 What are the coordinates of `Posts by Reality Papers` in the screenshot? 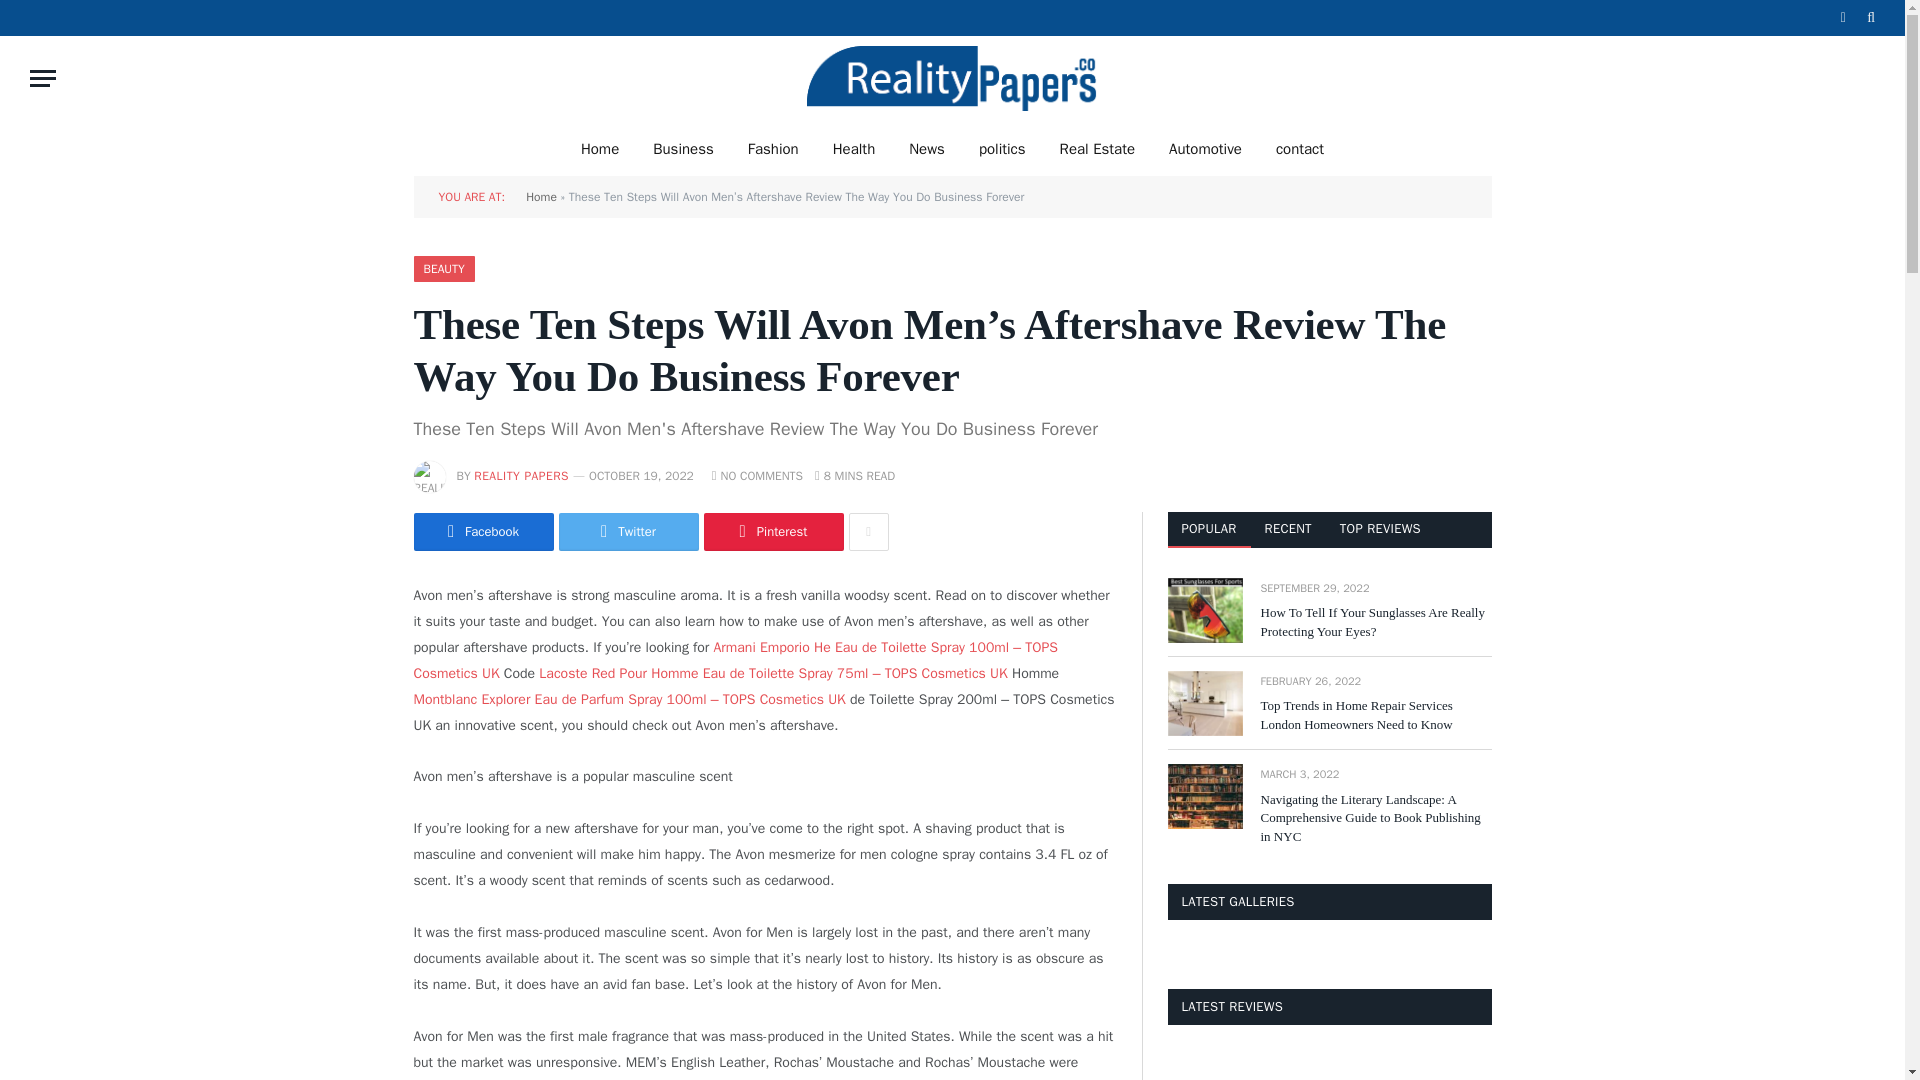 It's located at (521, 475).